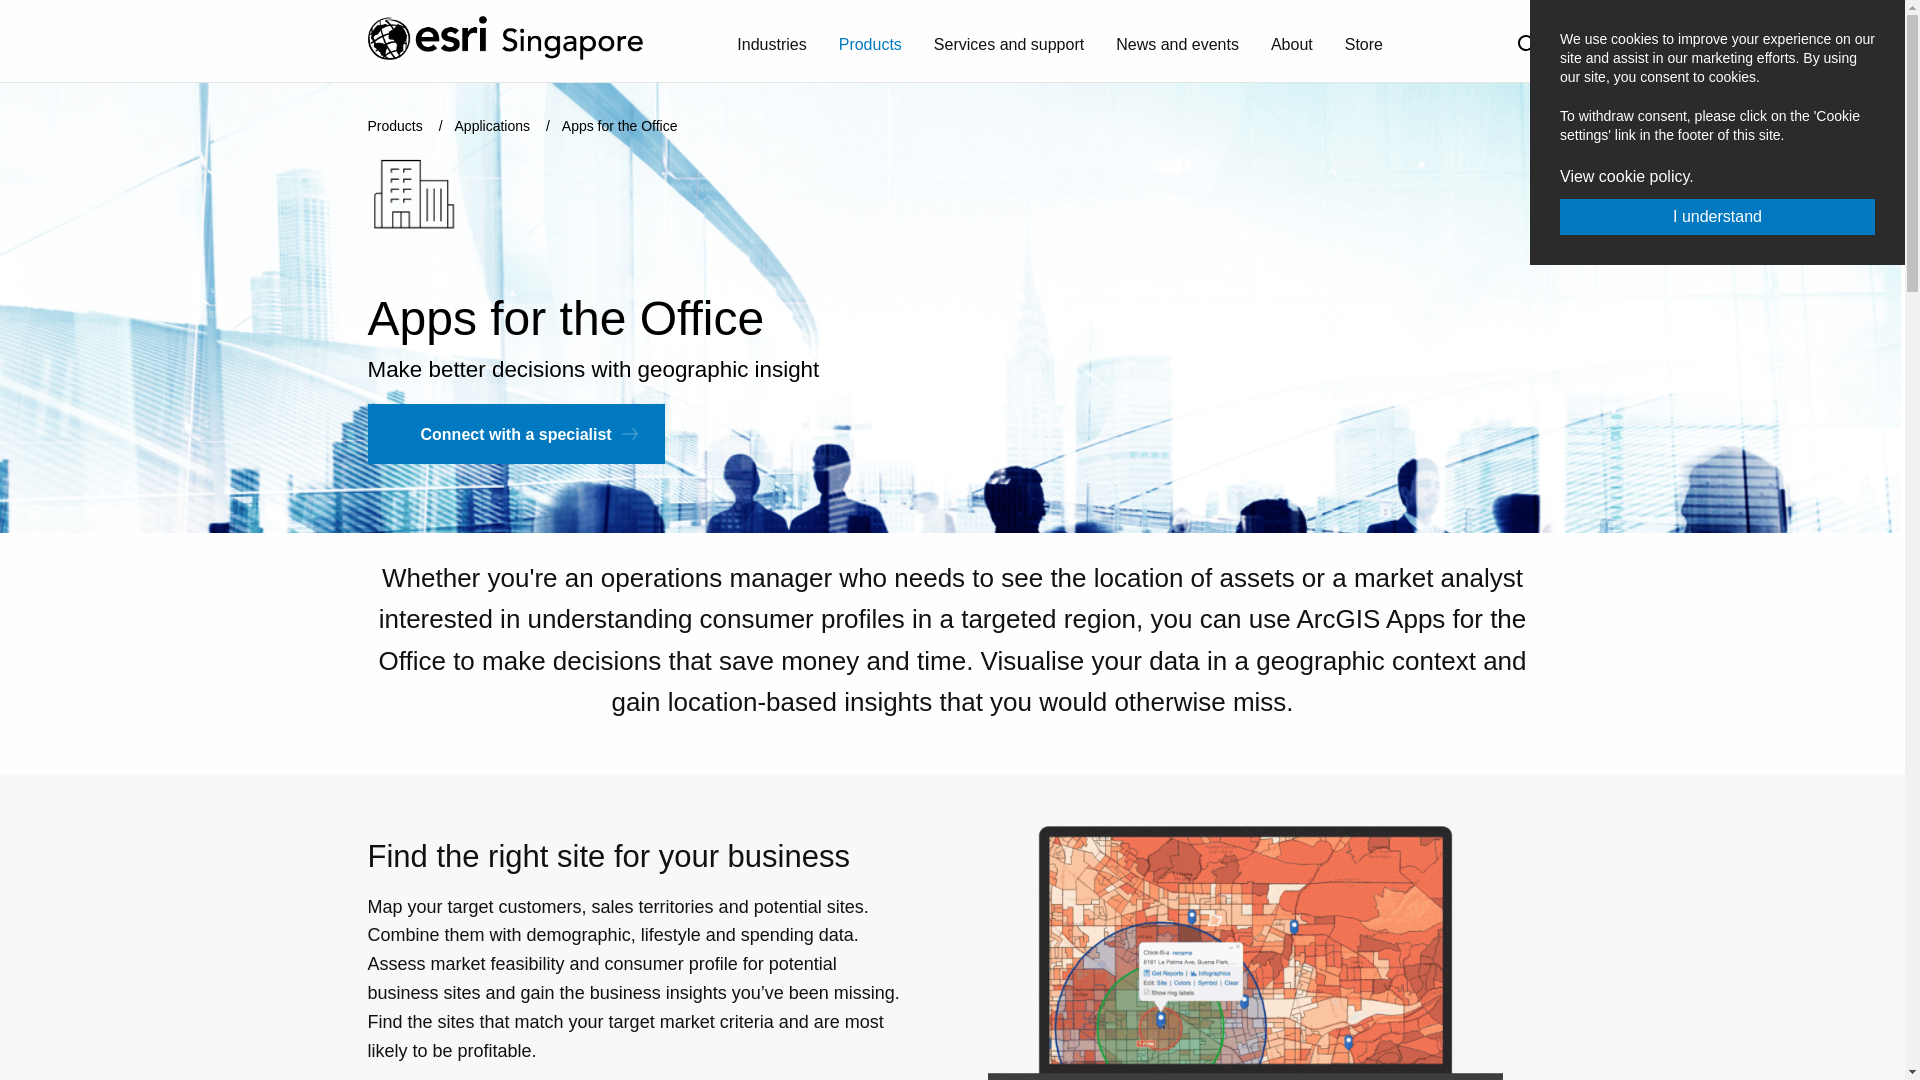  I want to click on Products, so click(870, 44).